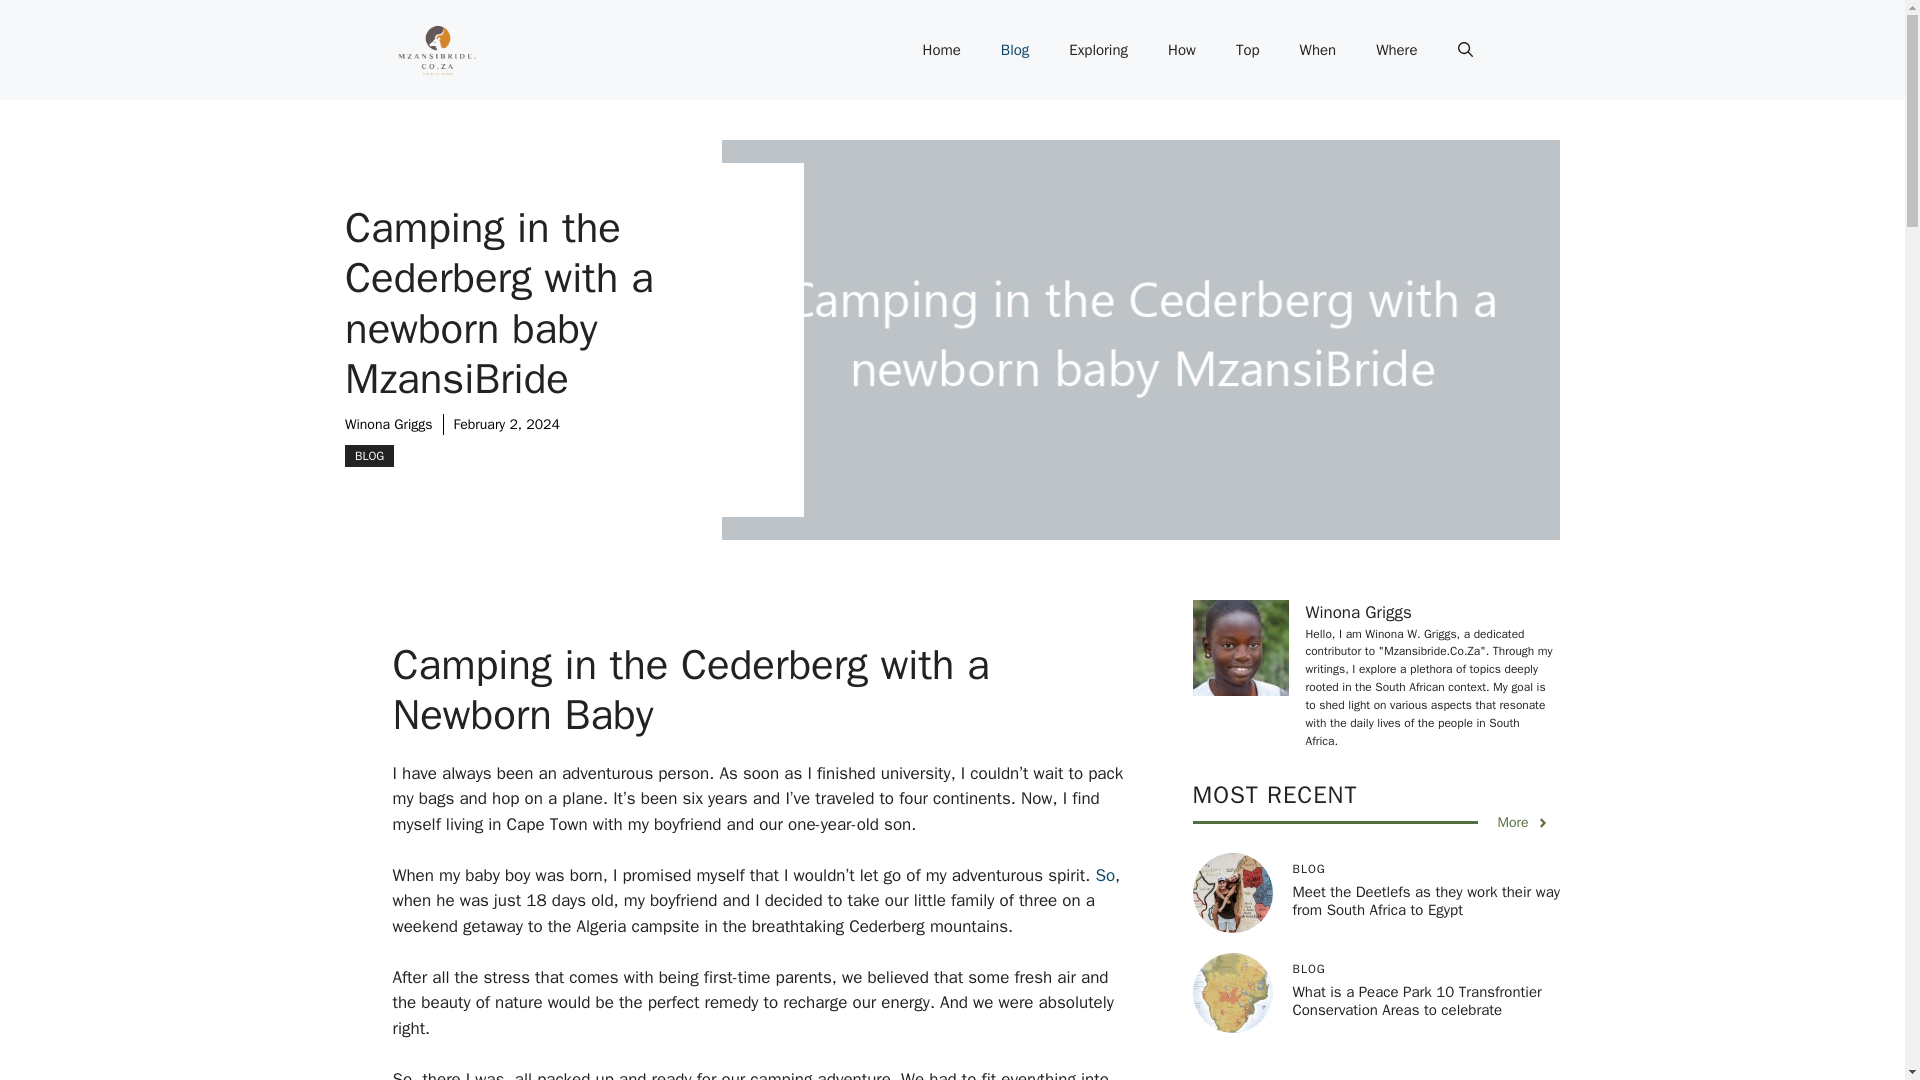 Image resolution: width=1920 pixels, height=1080 pixels. Describe the element at coordinates (369, 455) in the screenshot. I see `BLOG` at that location.